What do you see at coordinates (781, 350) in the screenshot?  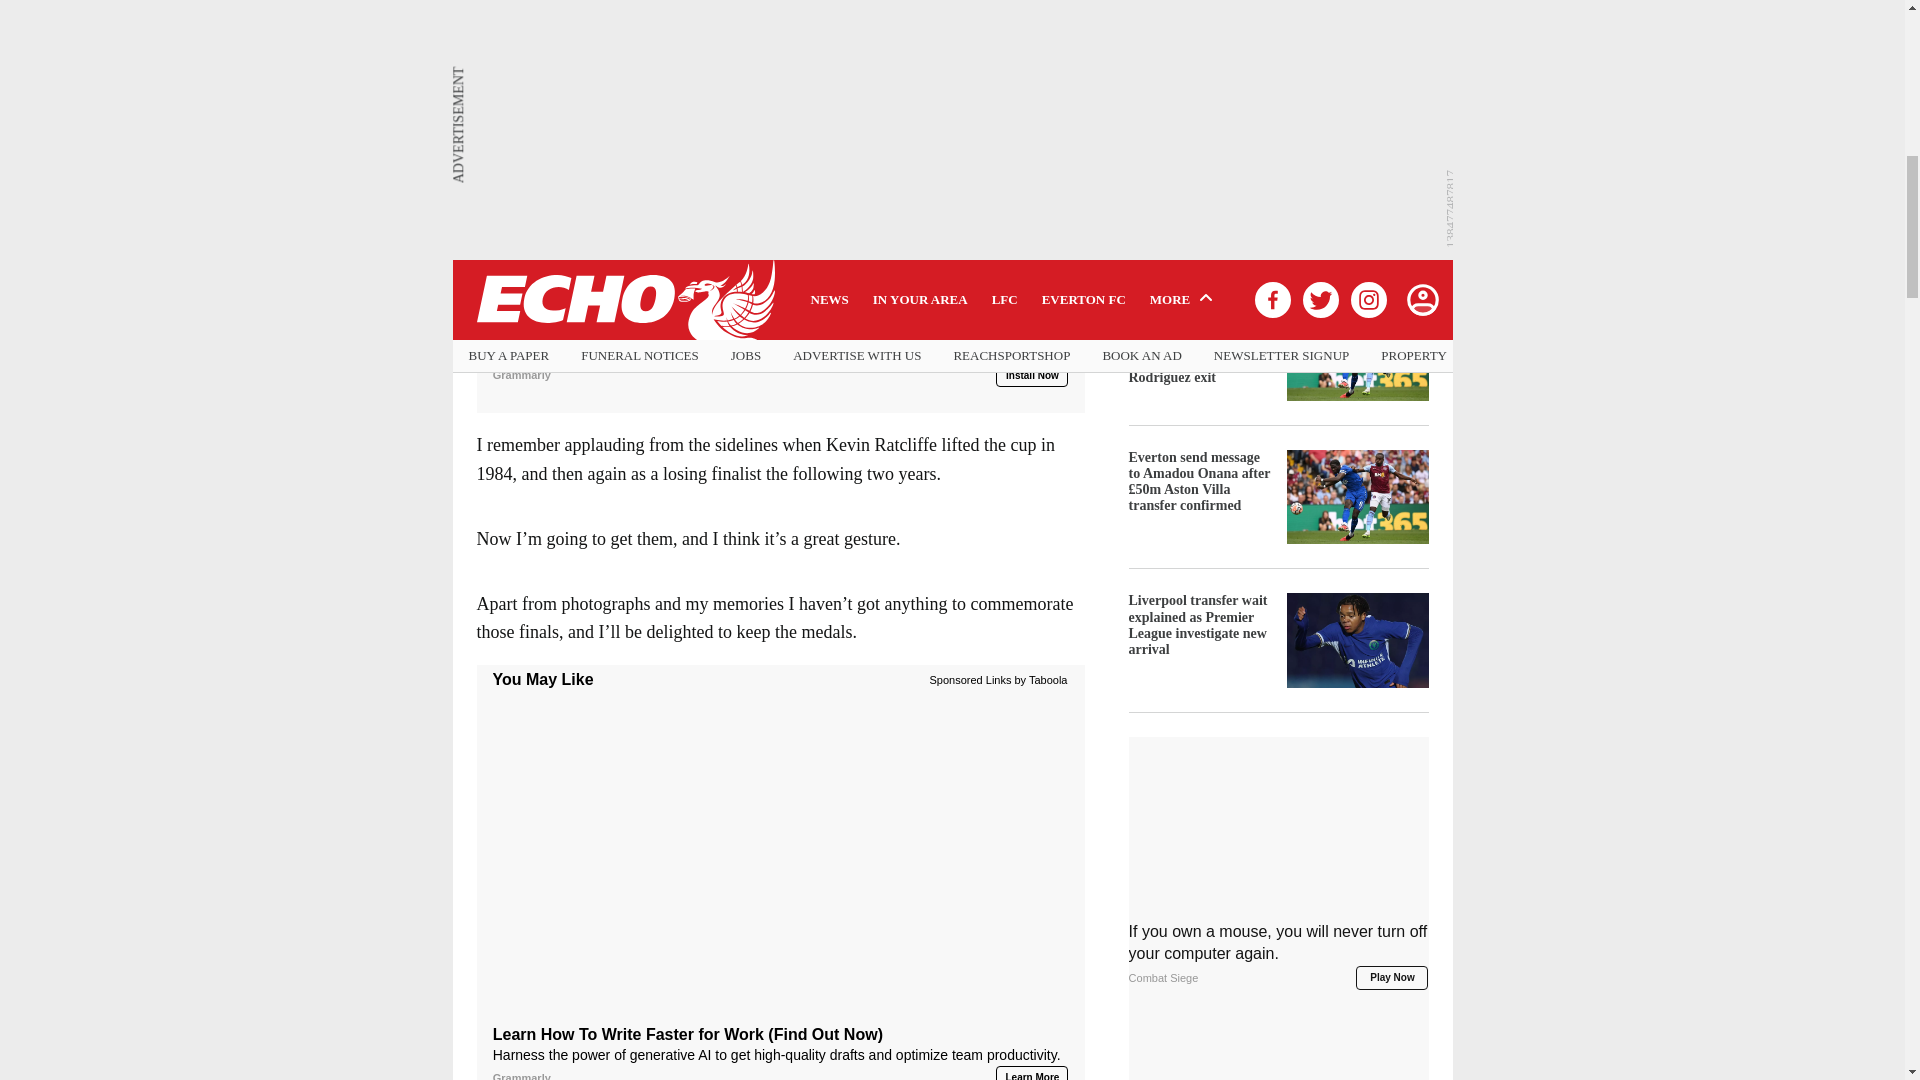 I see `Write Better and Faster With This Desktop App` at bounding box center [781, 350].